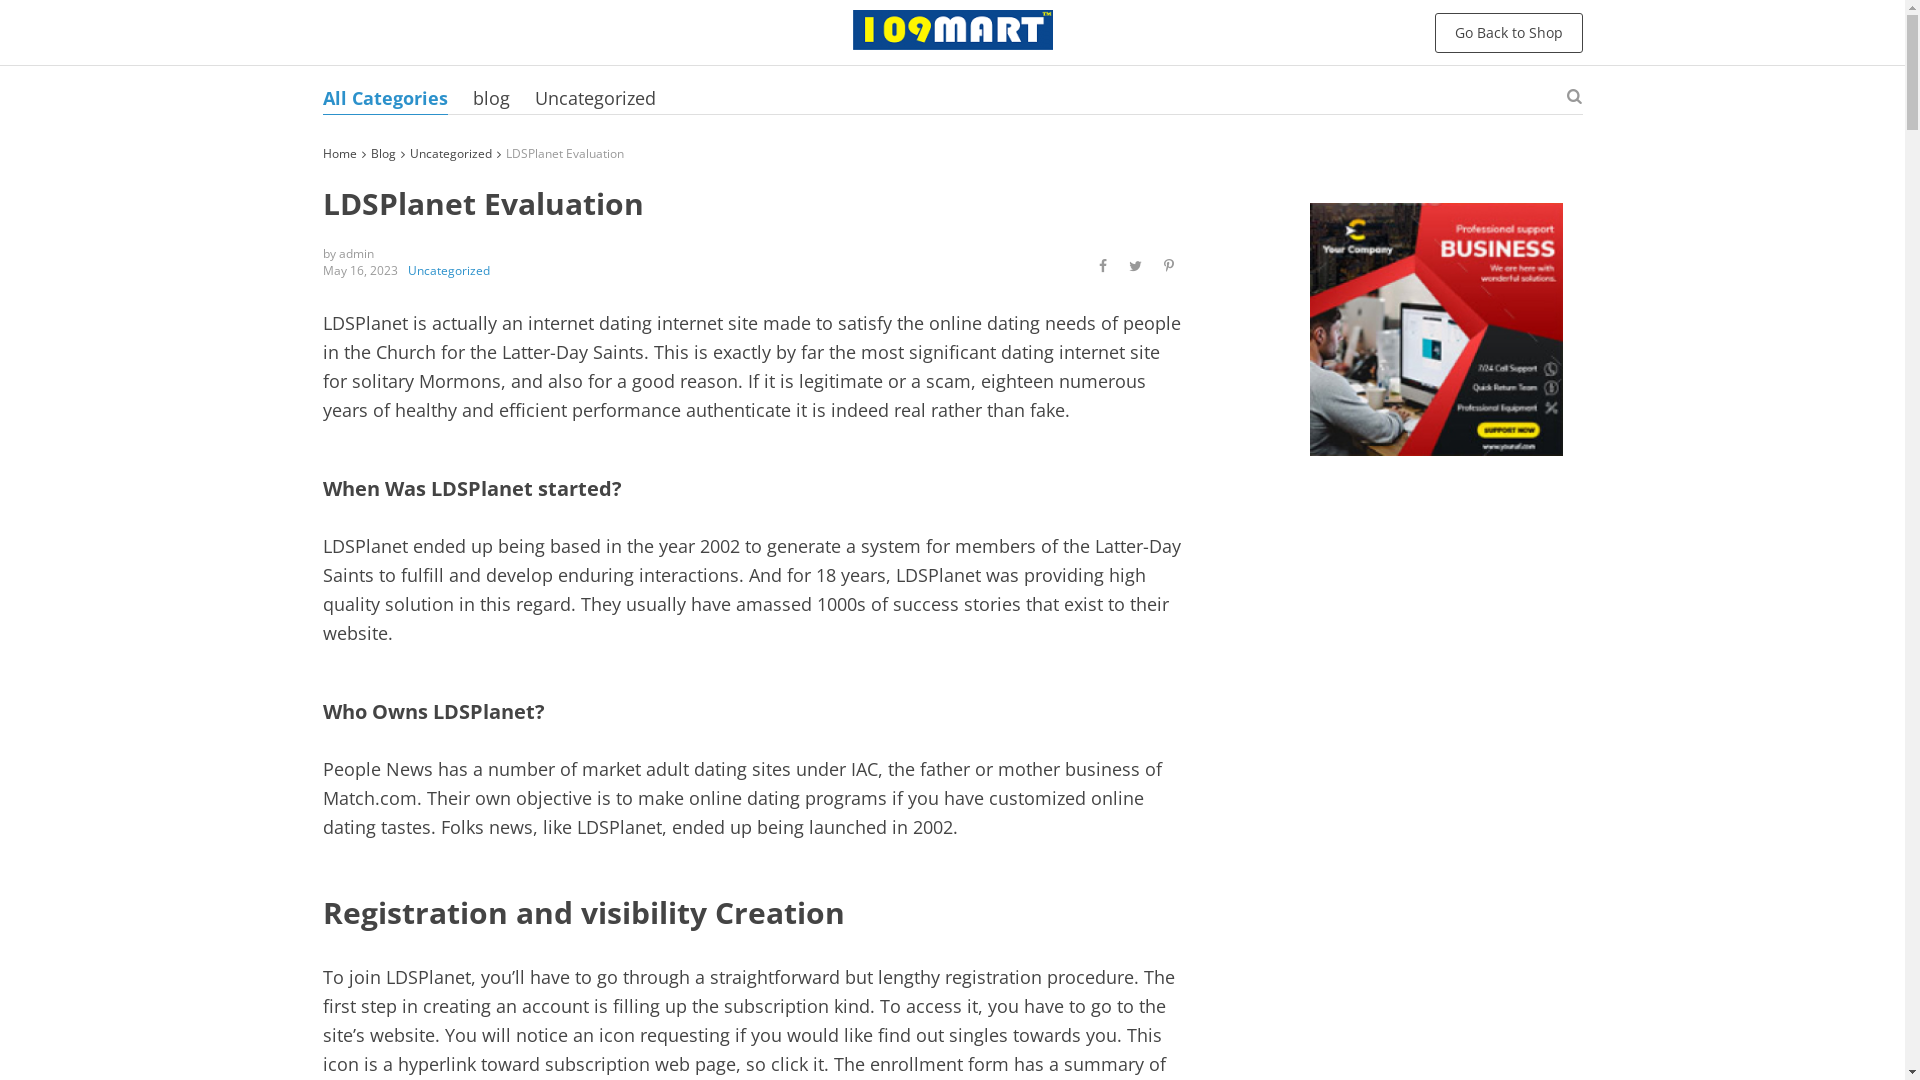 The image size is (1920, 1080). Describe the element at coordinates (384, 98) in the screenshot. I see `All Categories` at that location.